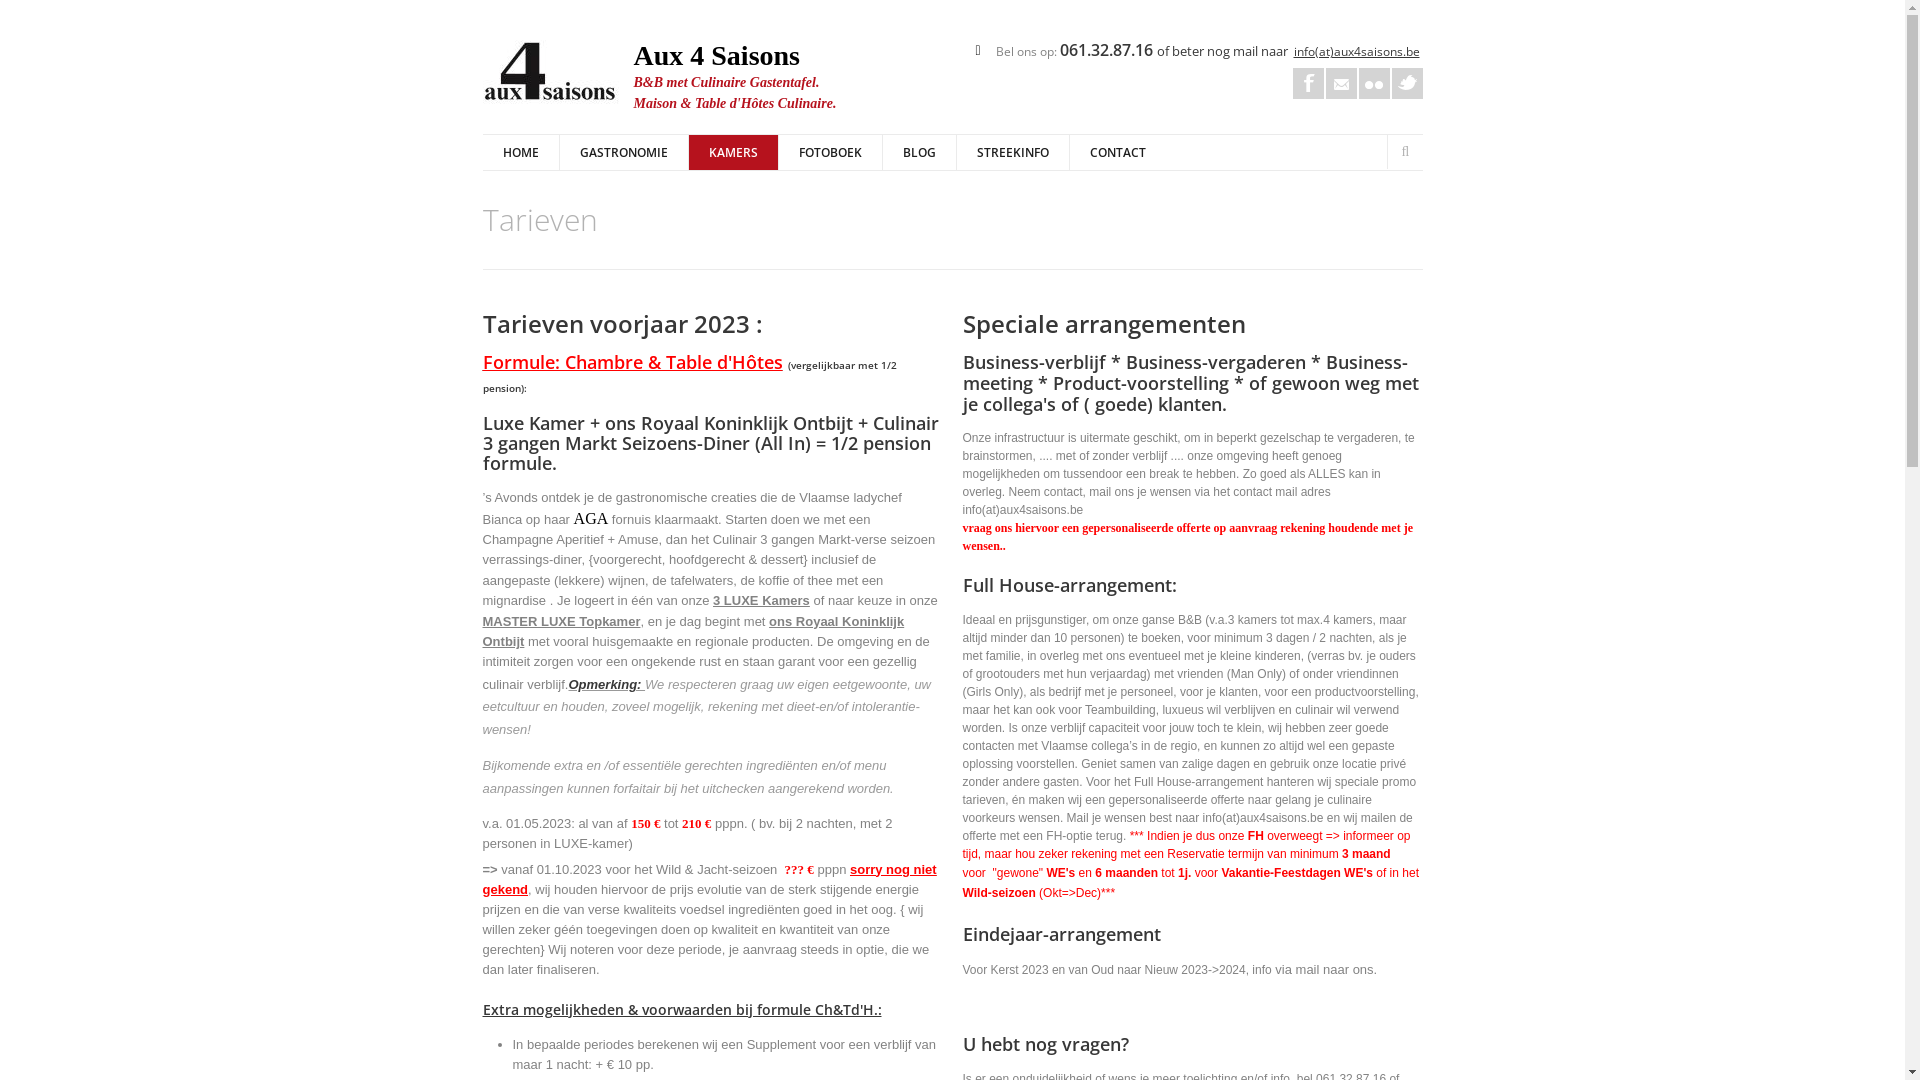 This screenshot has width=1920, height=1080. Describe the element at coordinates (919, 152) in the screenshot. I see `BLOG` at that location.